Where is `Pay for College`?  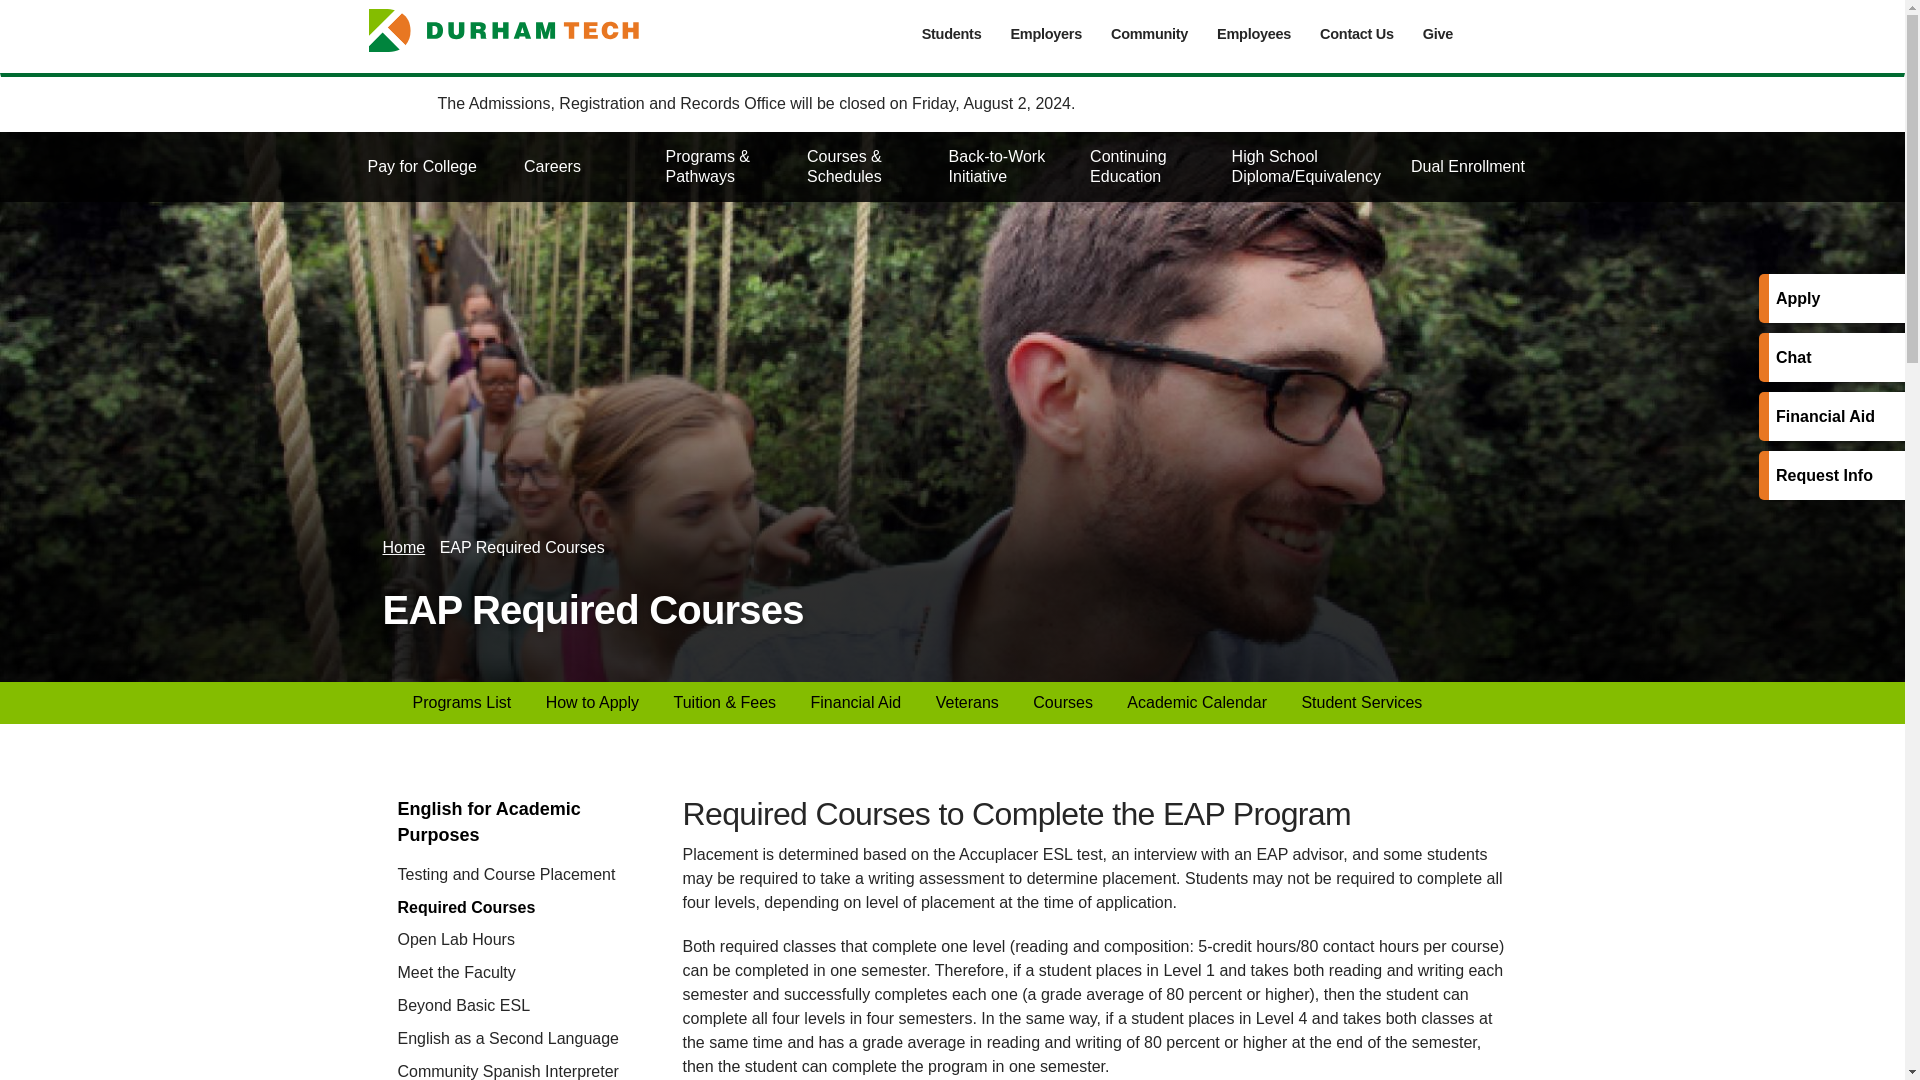
Pay for College is located at coordinates (439, 166).